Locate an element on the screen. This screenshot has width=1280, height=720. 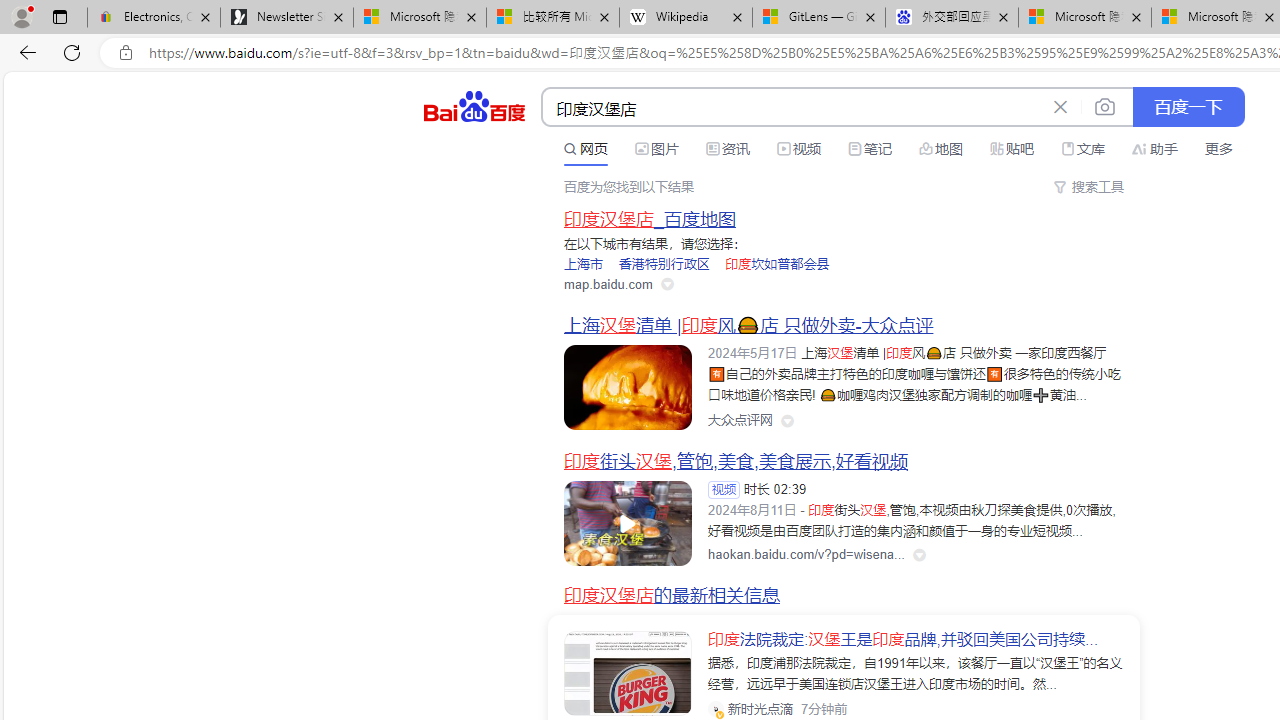
Wikipedia is located at coordinates (686, 18).